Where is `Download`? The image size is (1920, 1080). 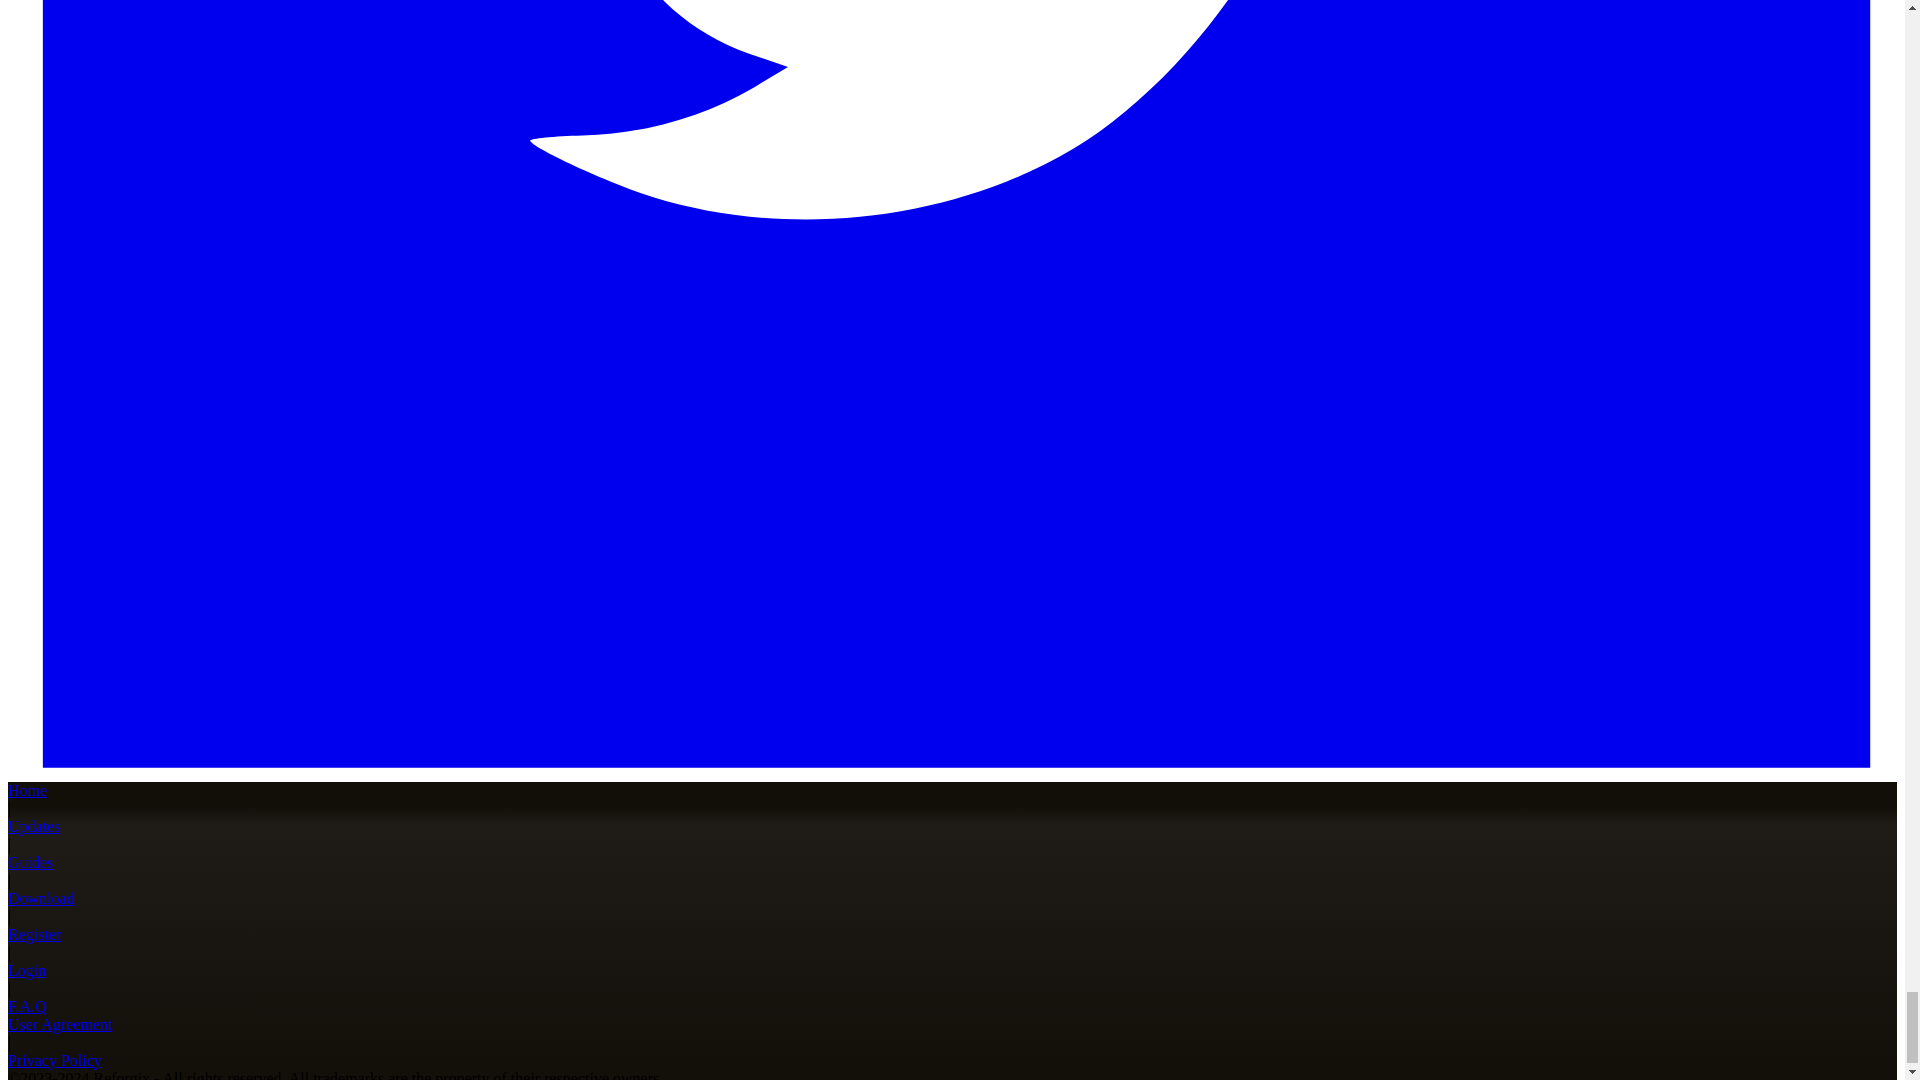 Download is located at coordinates (40, 898).